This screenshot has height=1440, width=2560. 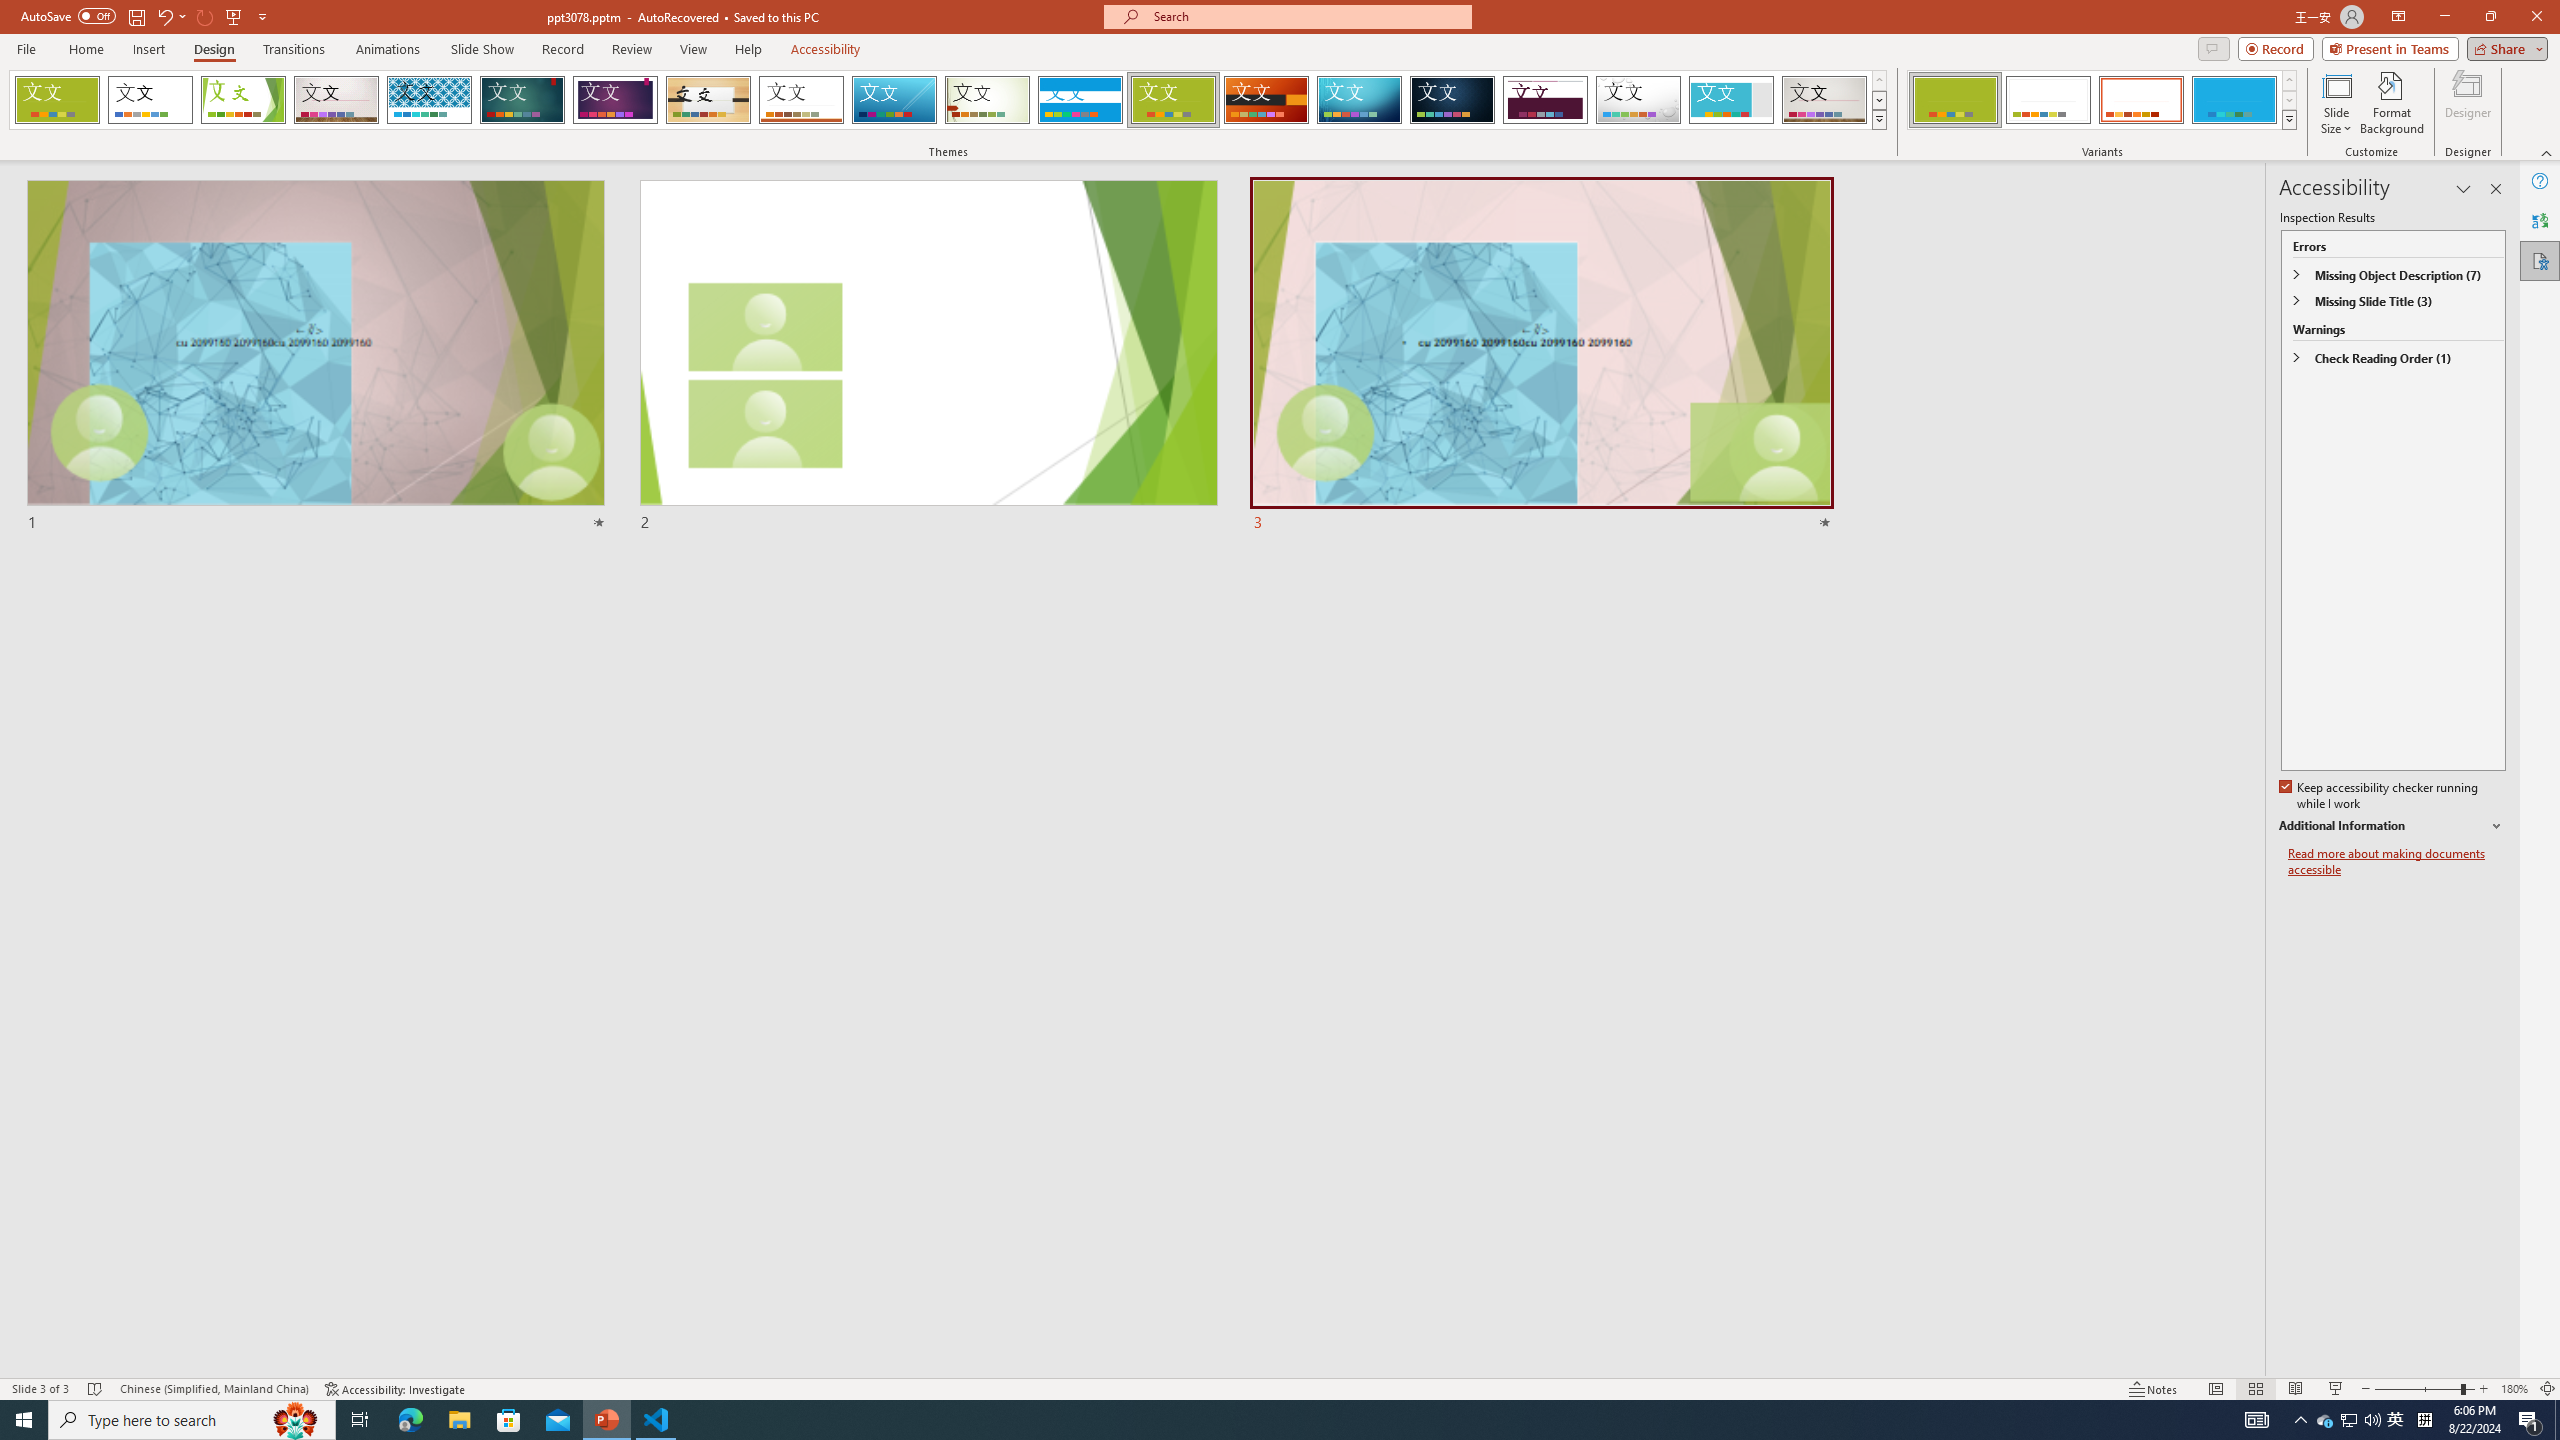 I want to click on Read more about making documents accessible, so click(x=2397, y=862).